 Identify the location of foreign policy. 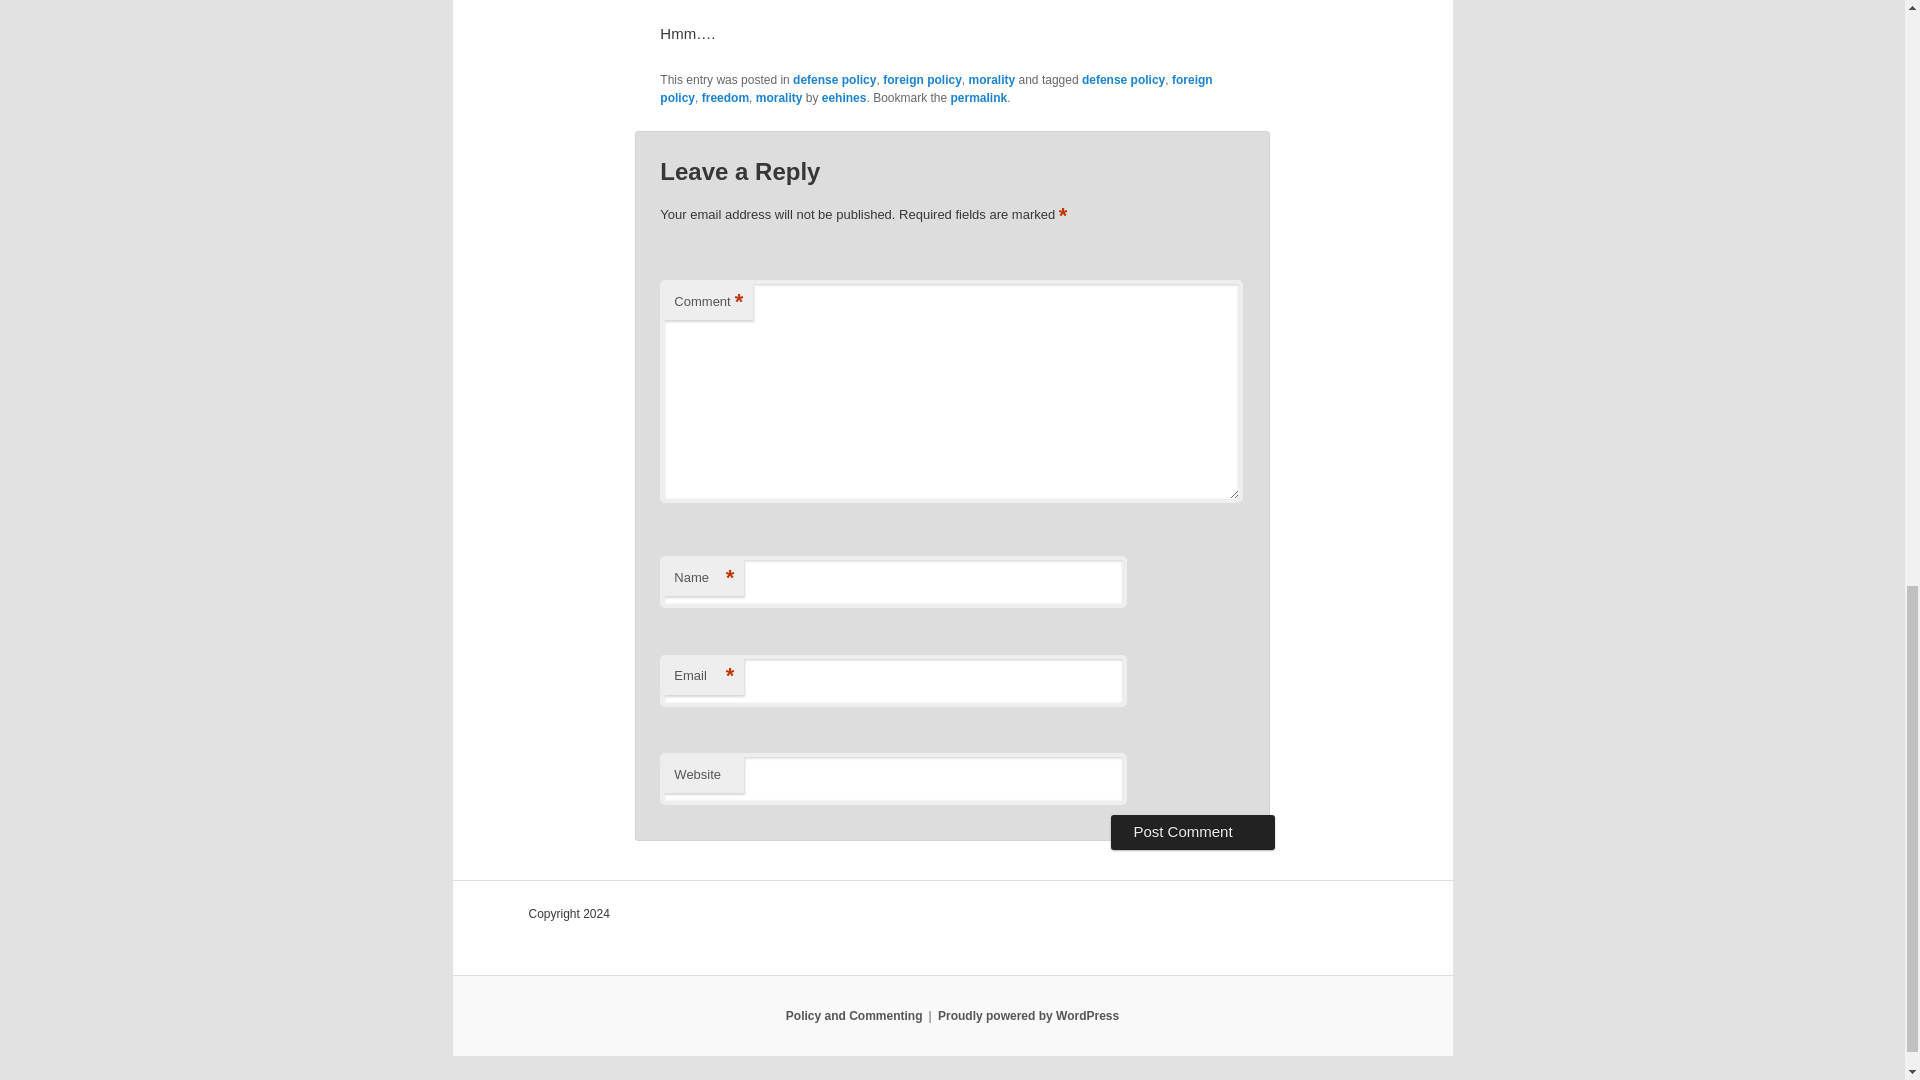
(936, 88).